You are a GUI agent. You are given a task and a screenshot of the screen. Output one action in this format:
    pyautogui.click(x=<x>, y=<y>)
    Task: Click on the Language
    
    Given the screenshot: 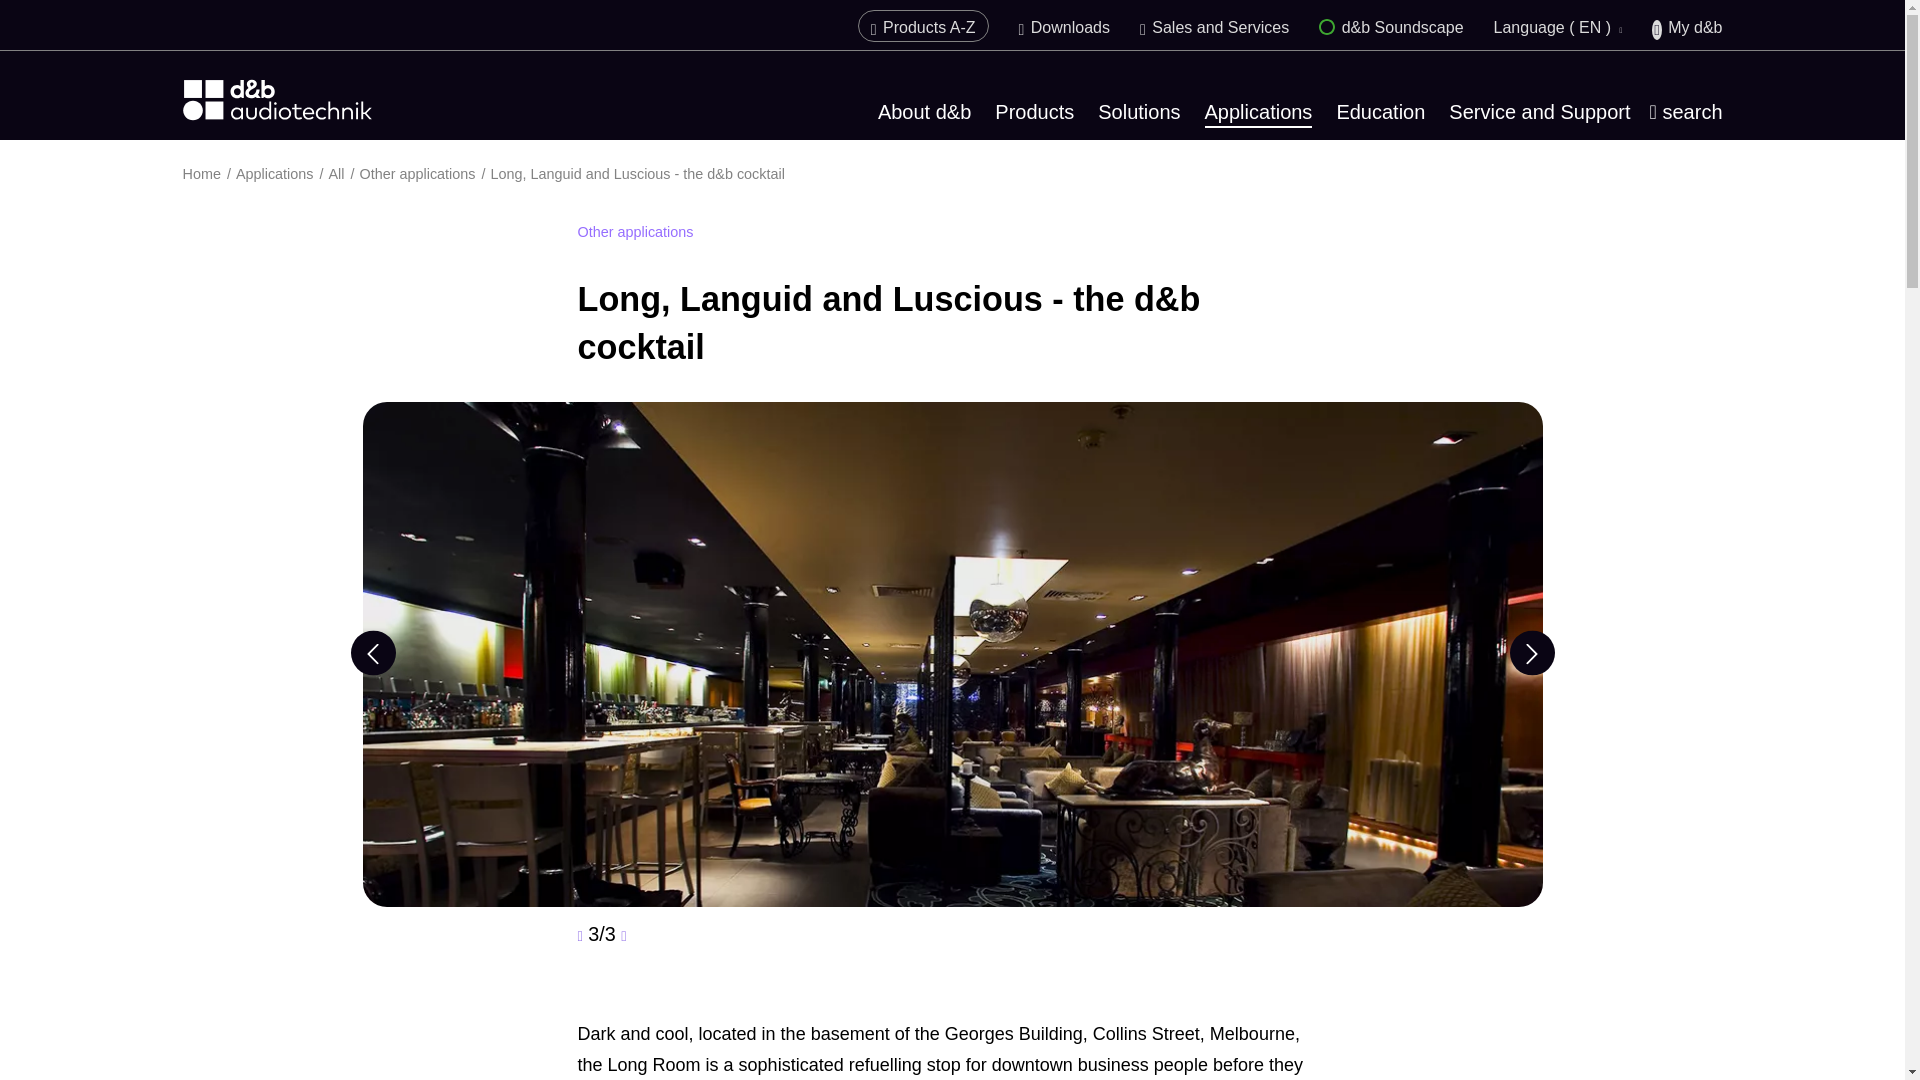 What is the action you would take?
    pyautogui.click(x=1558, y=27)
    